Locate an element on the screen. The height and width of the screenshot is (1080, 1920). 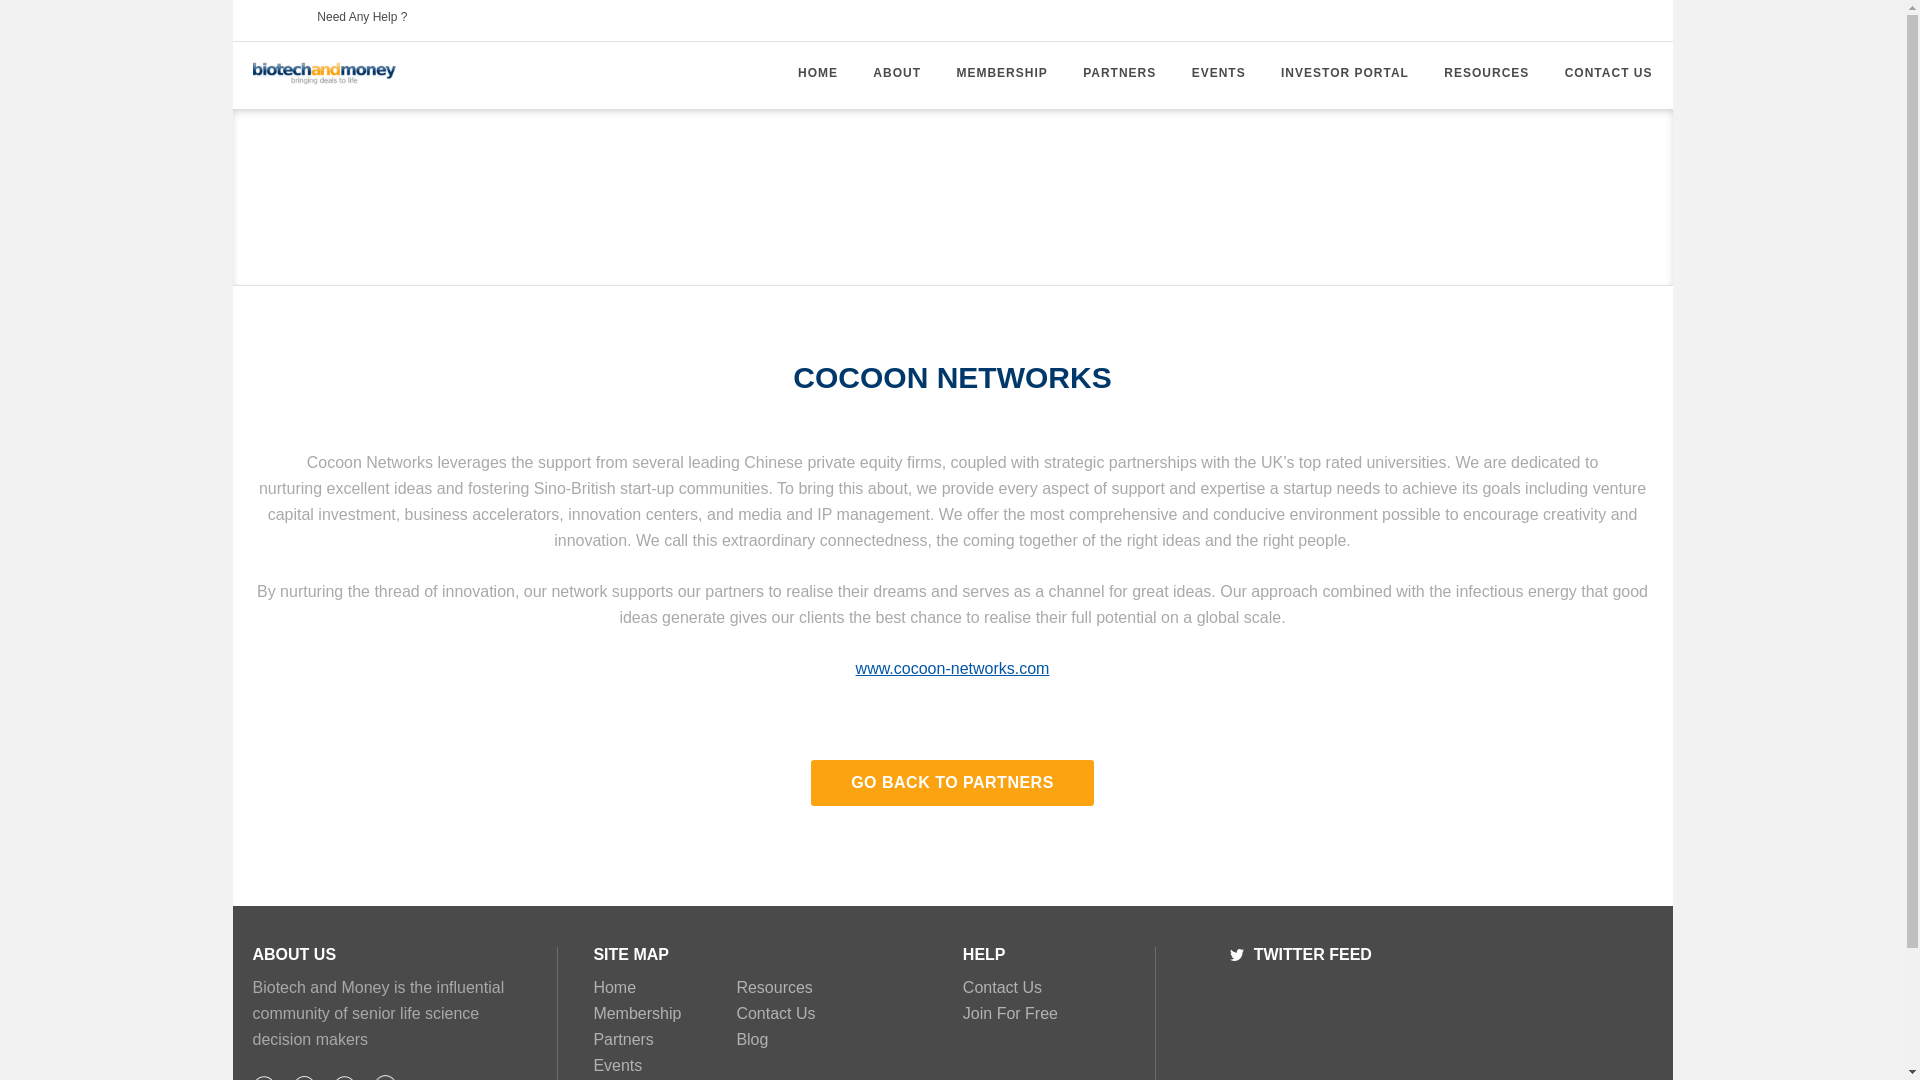
Linkedin is located at coordinates (344, 1078).